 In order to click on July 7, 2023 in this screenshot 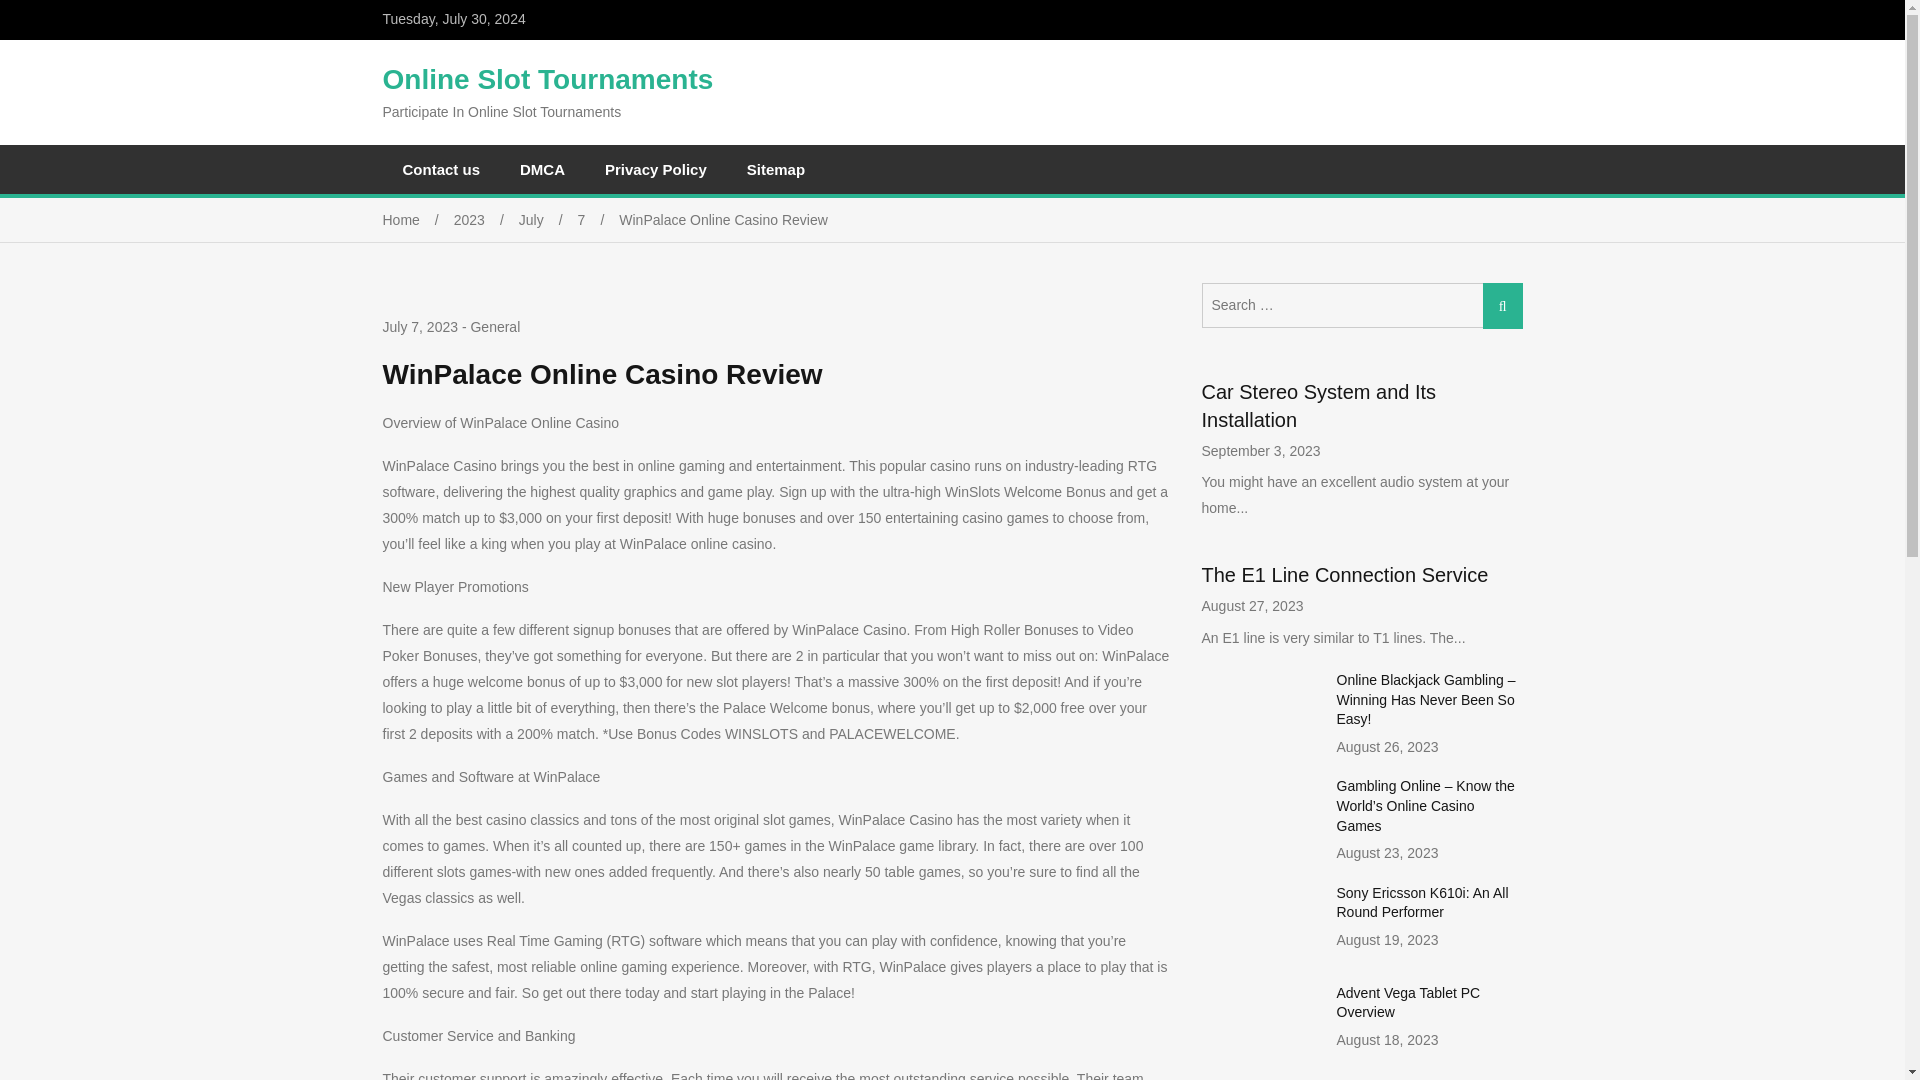, I will do `click(420, 328)`.